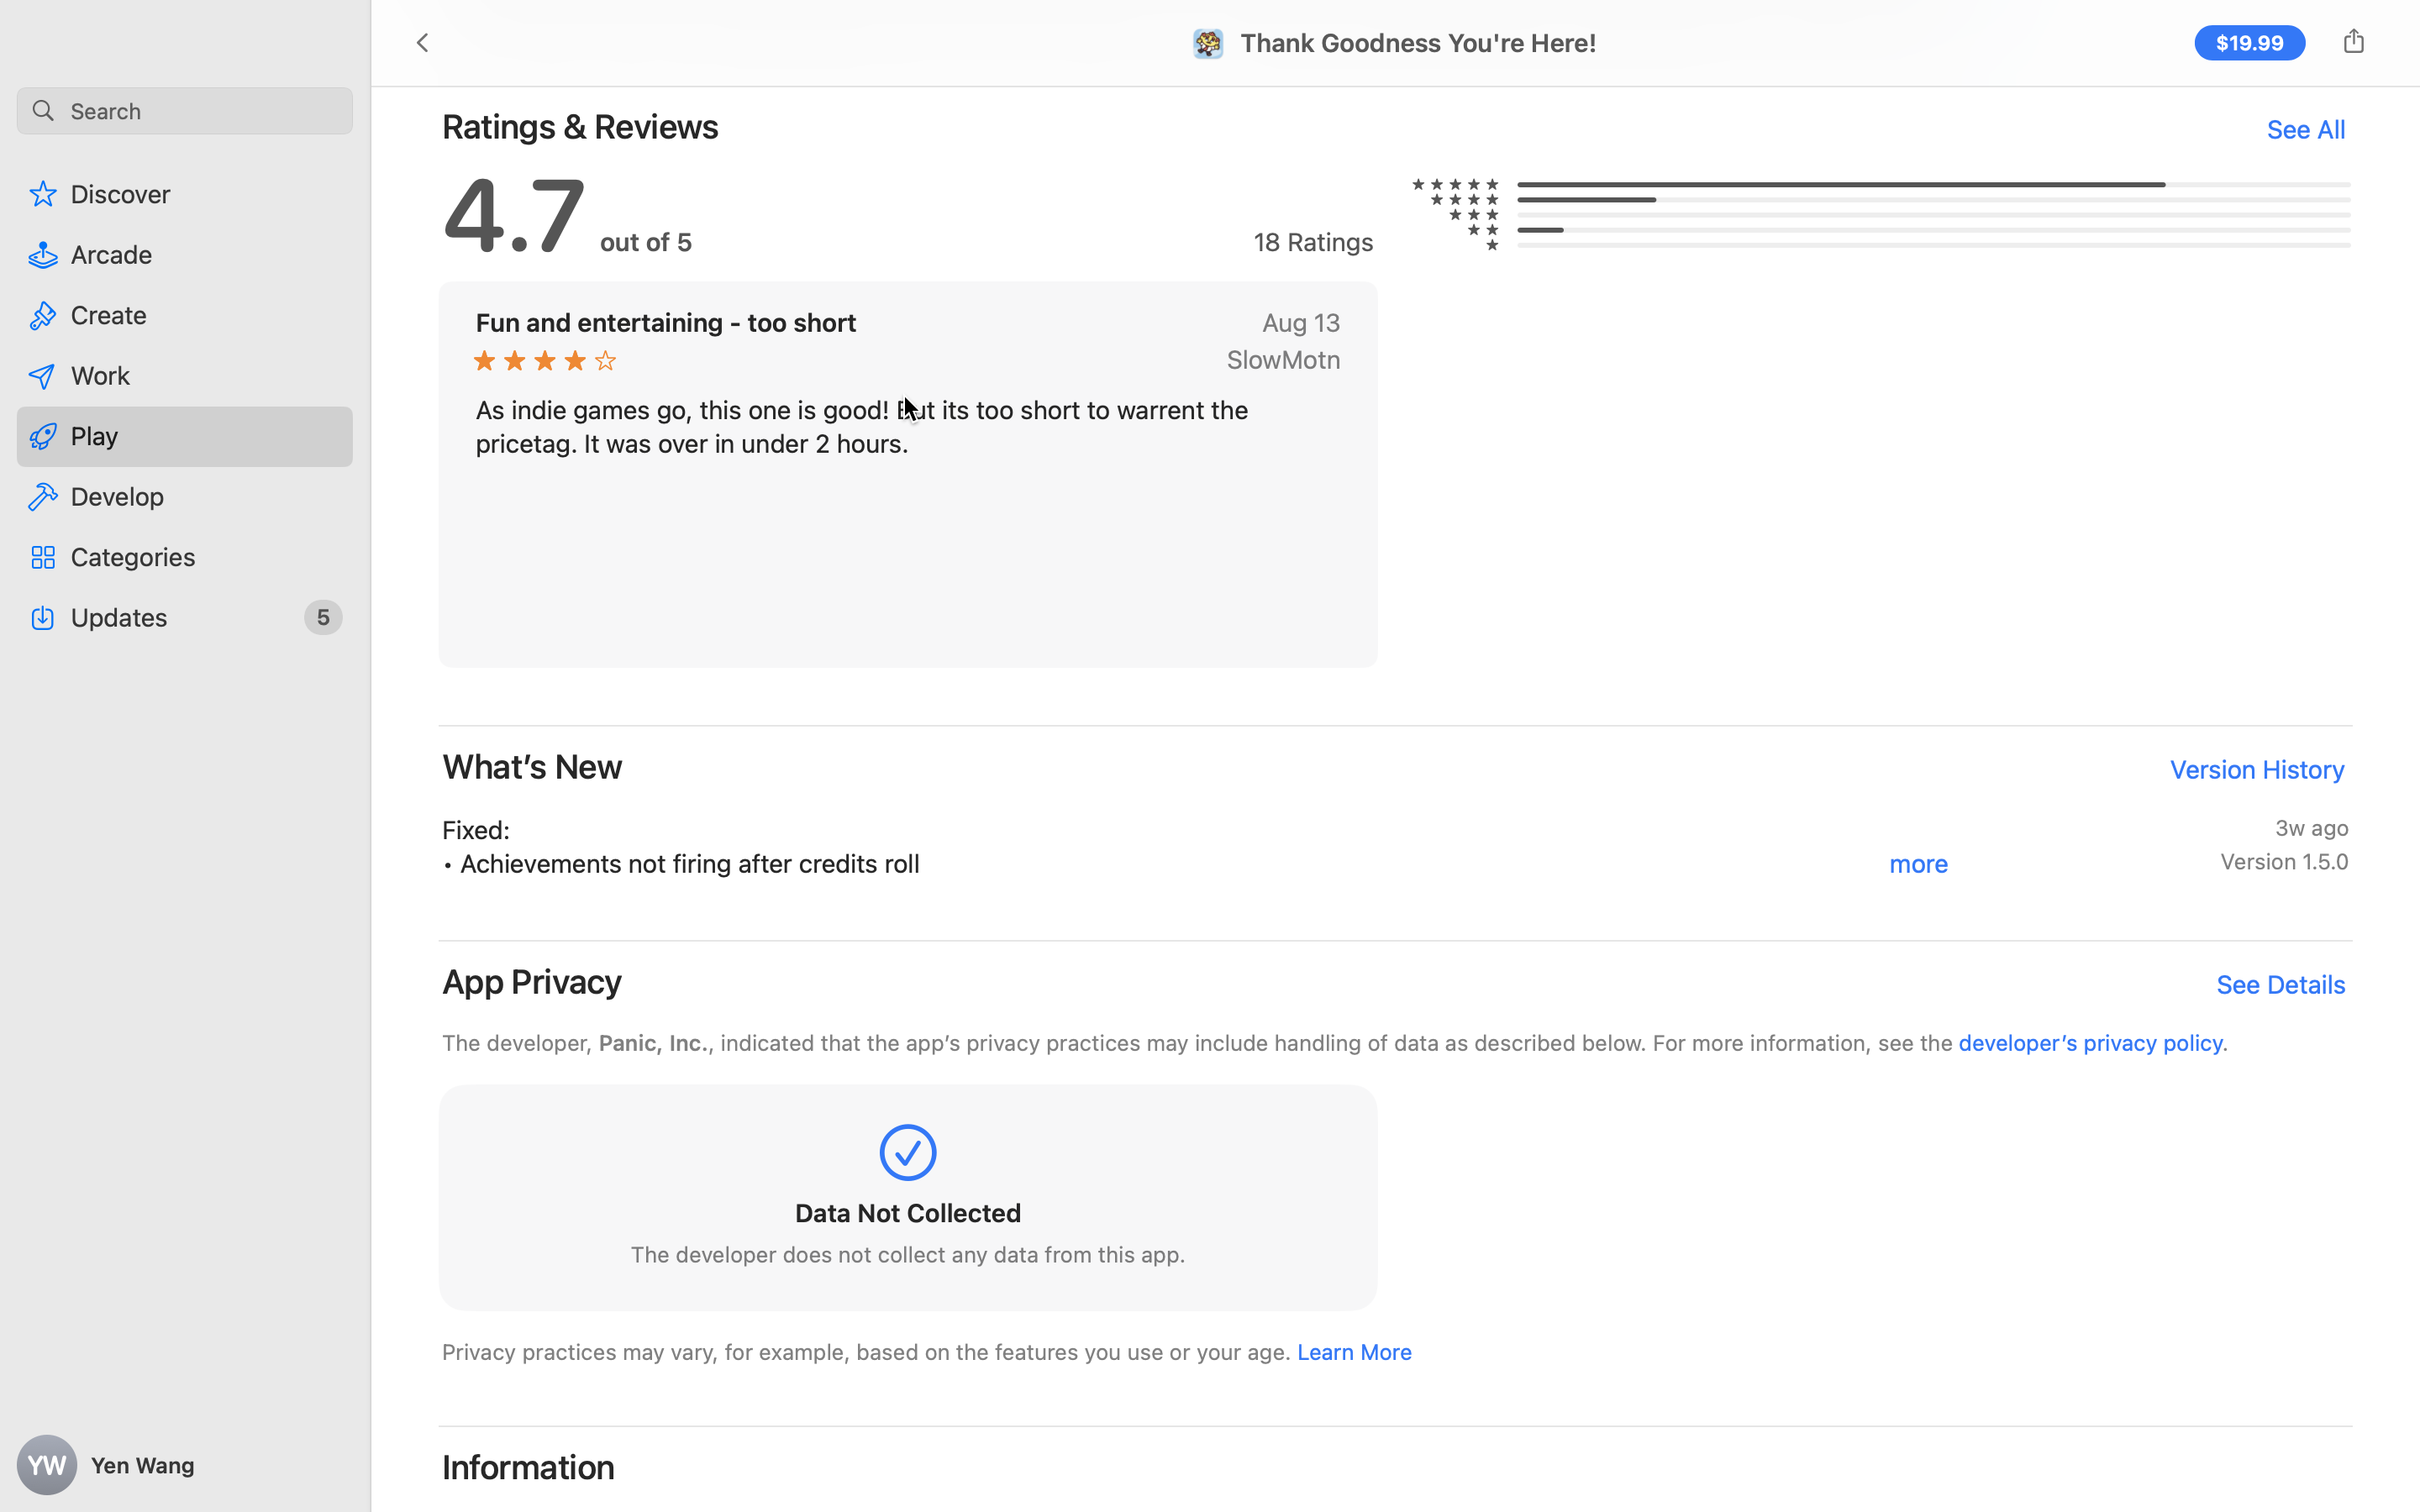 Image resolution: width=2420 pixels, height=1512 pixels. I want to click on App Privacy, so click(533, 981).